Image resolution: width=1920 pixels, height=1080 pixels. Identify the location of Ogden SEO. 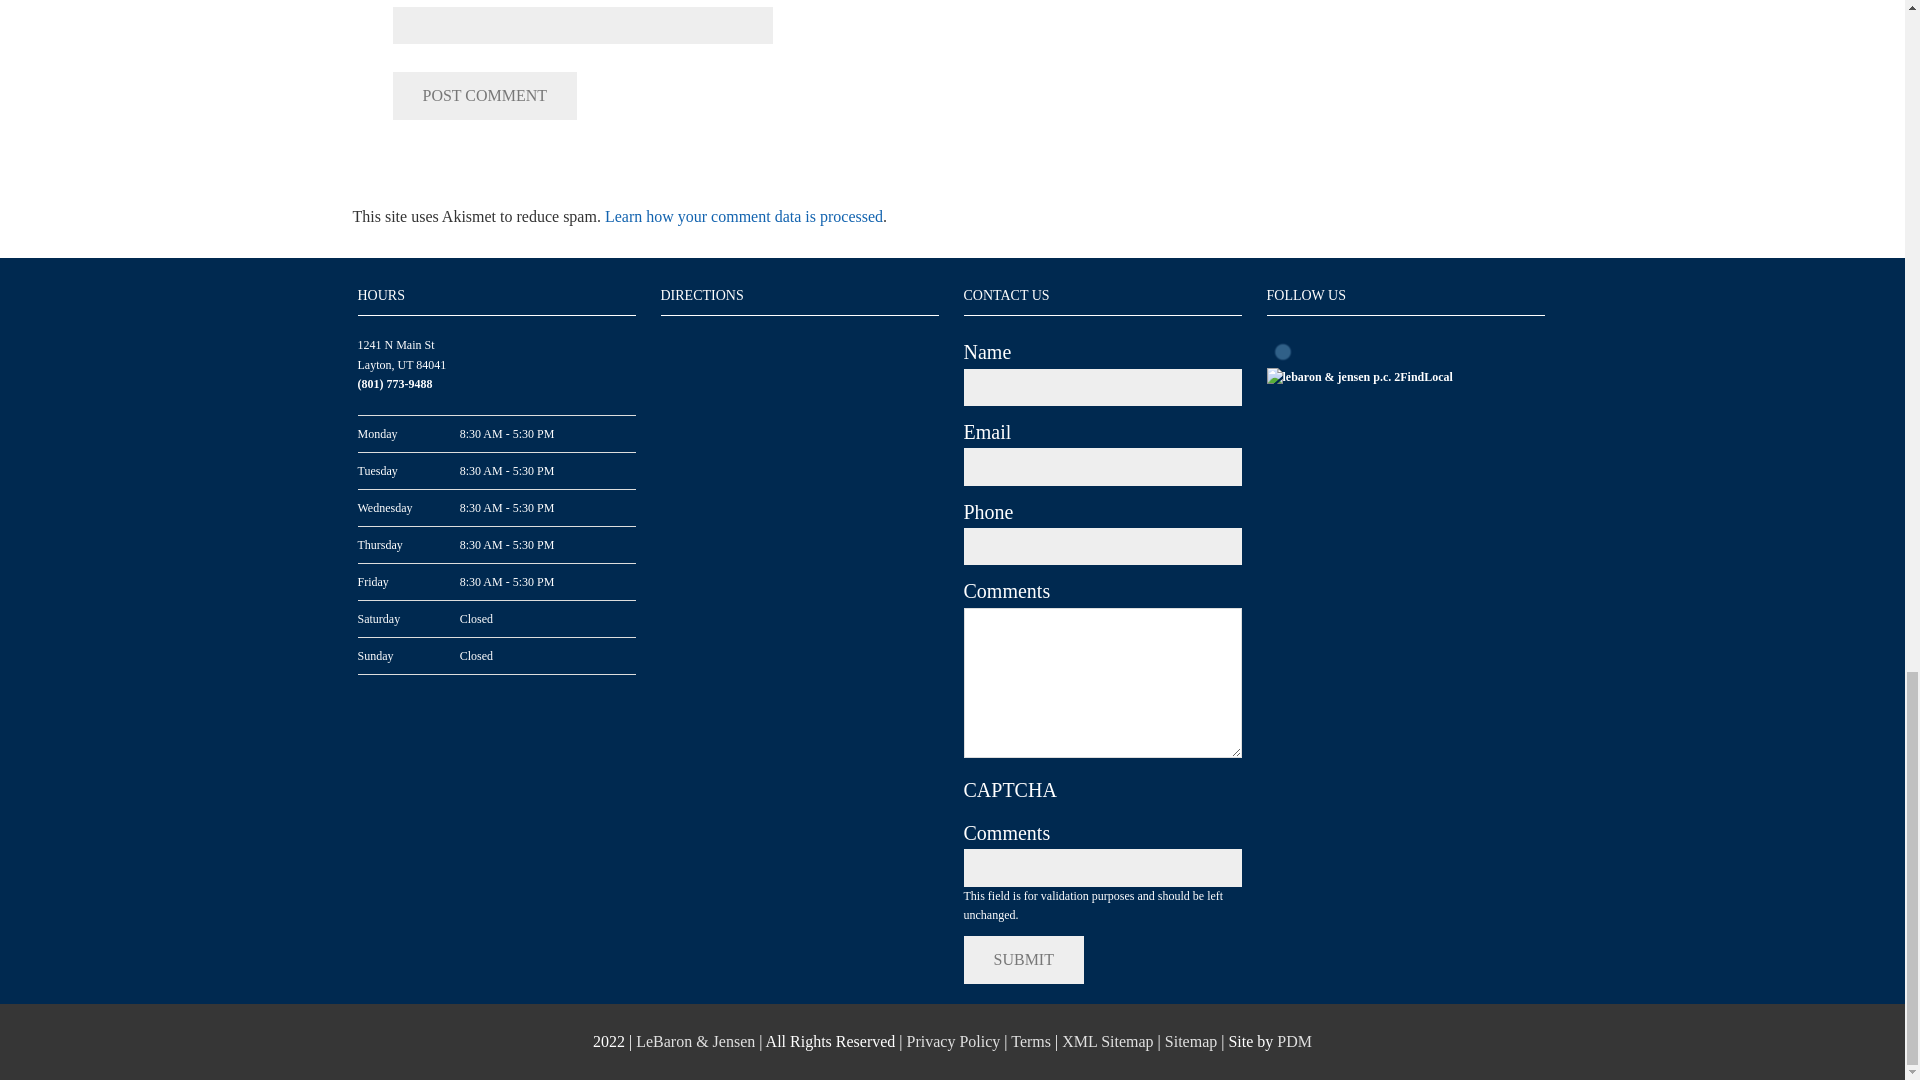
(1294, 1040).